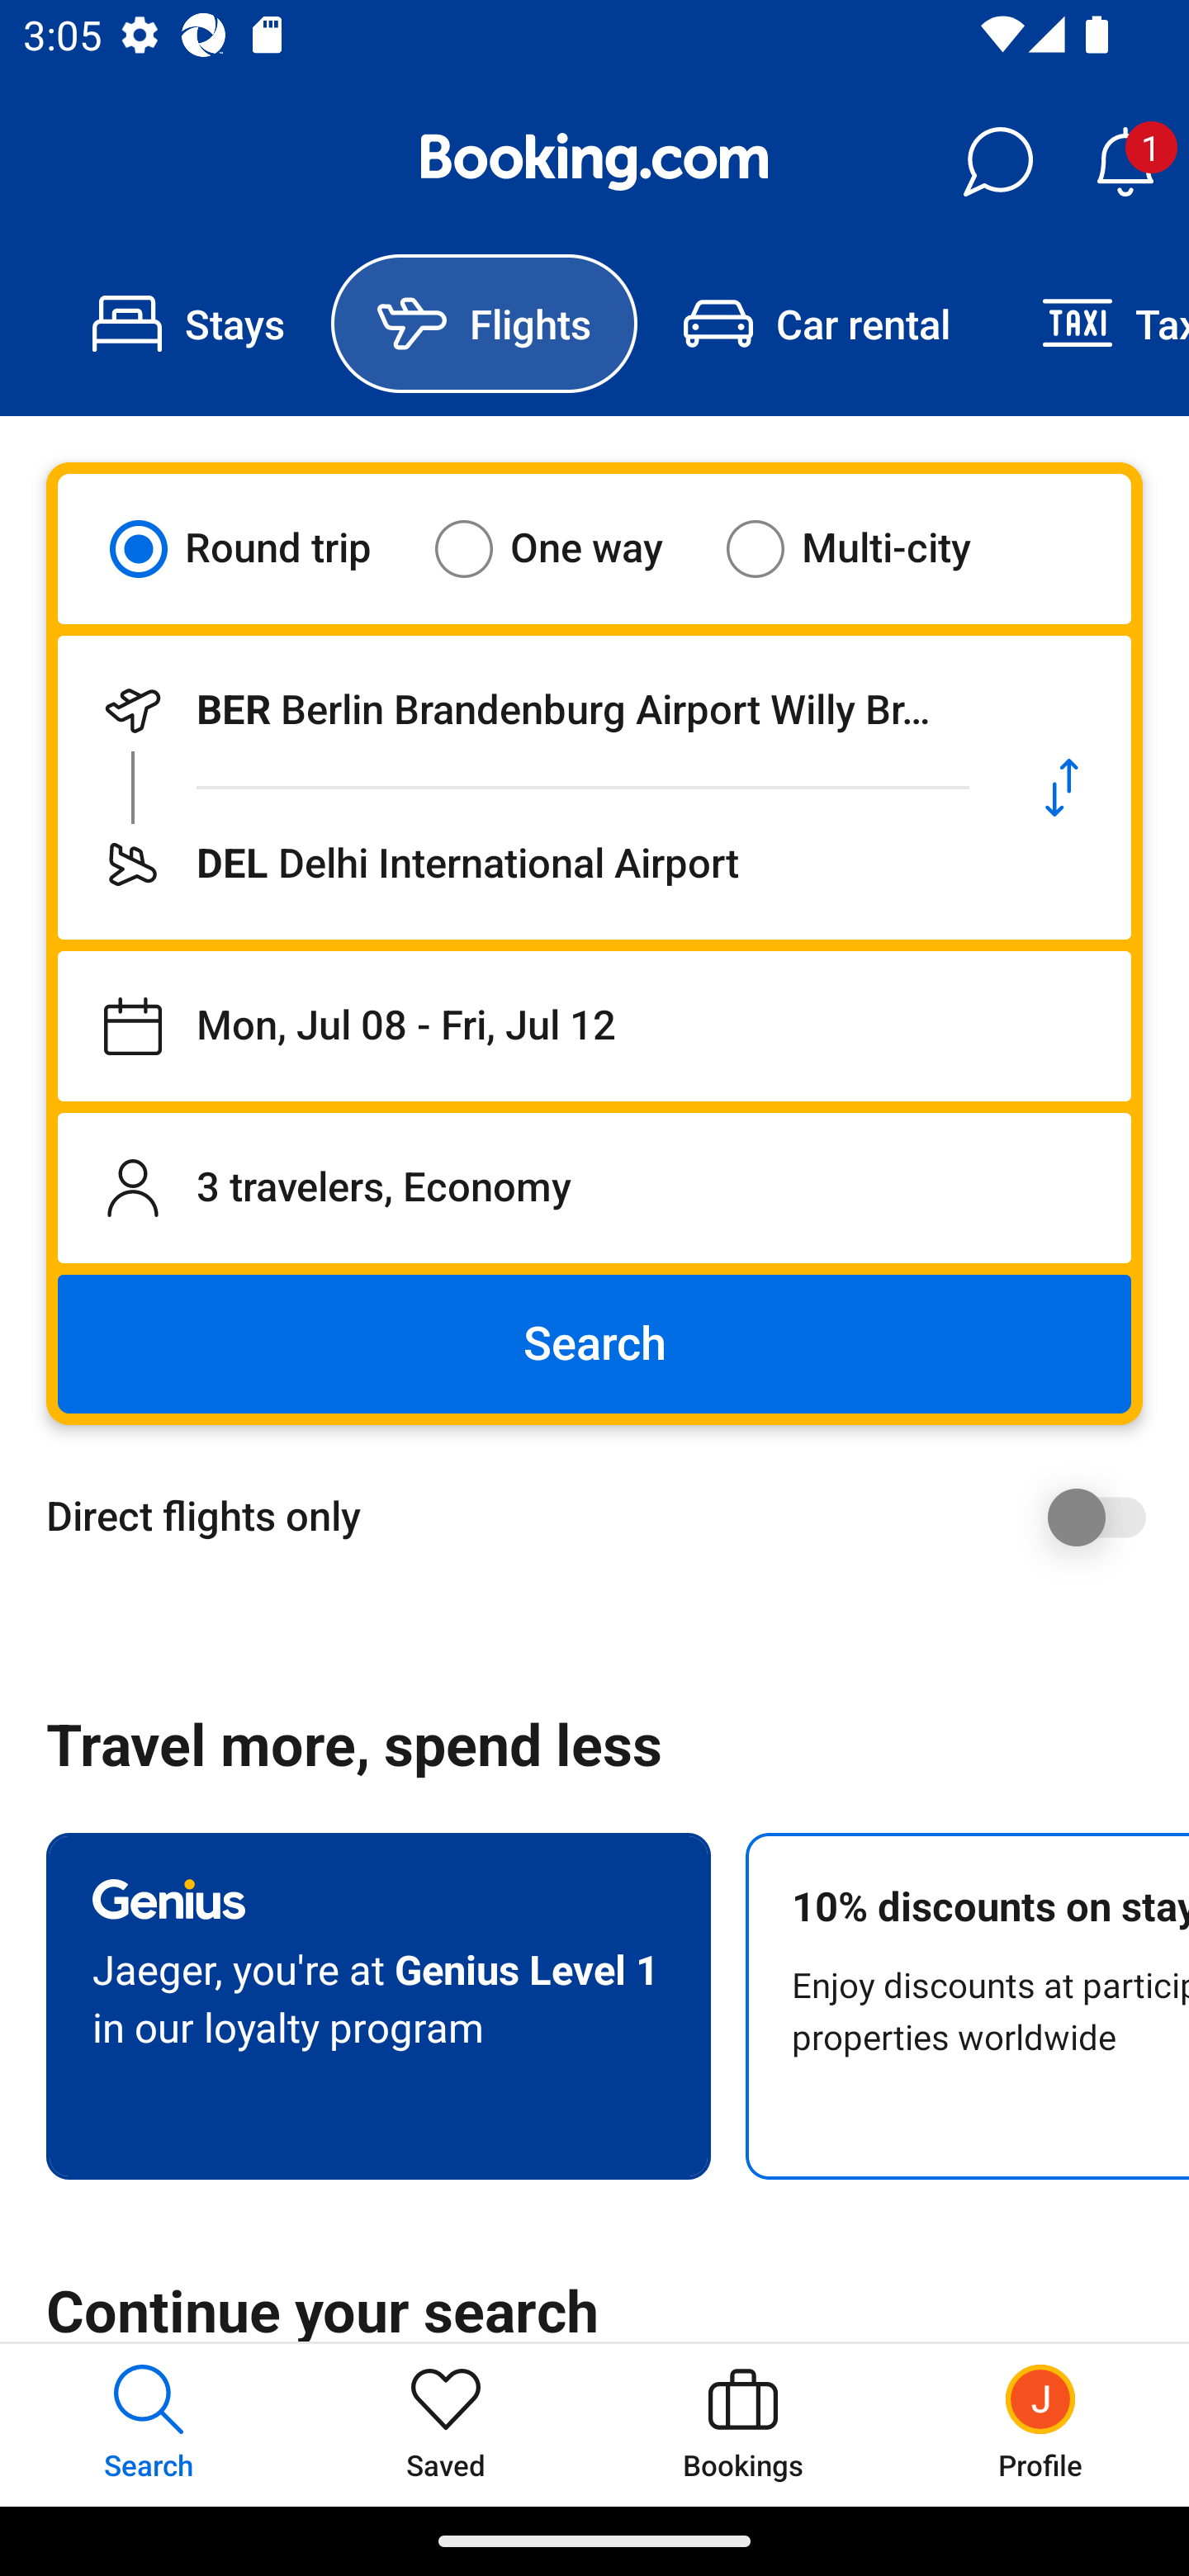  Describe the element at coordinates (743, 2424) in the screenshot. I see `Bookings` at that location.